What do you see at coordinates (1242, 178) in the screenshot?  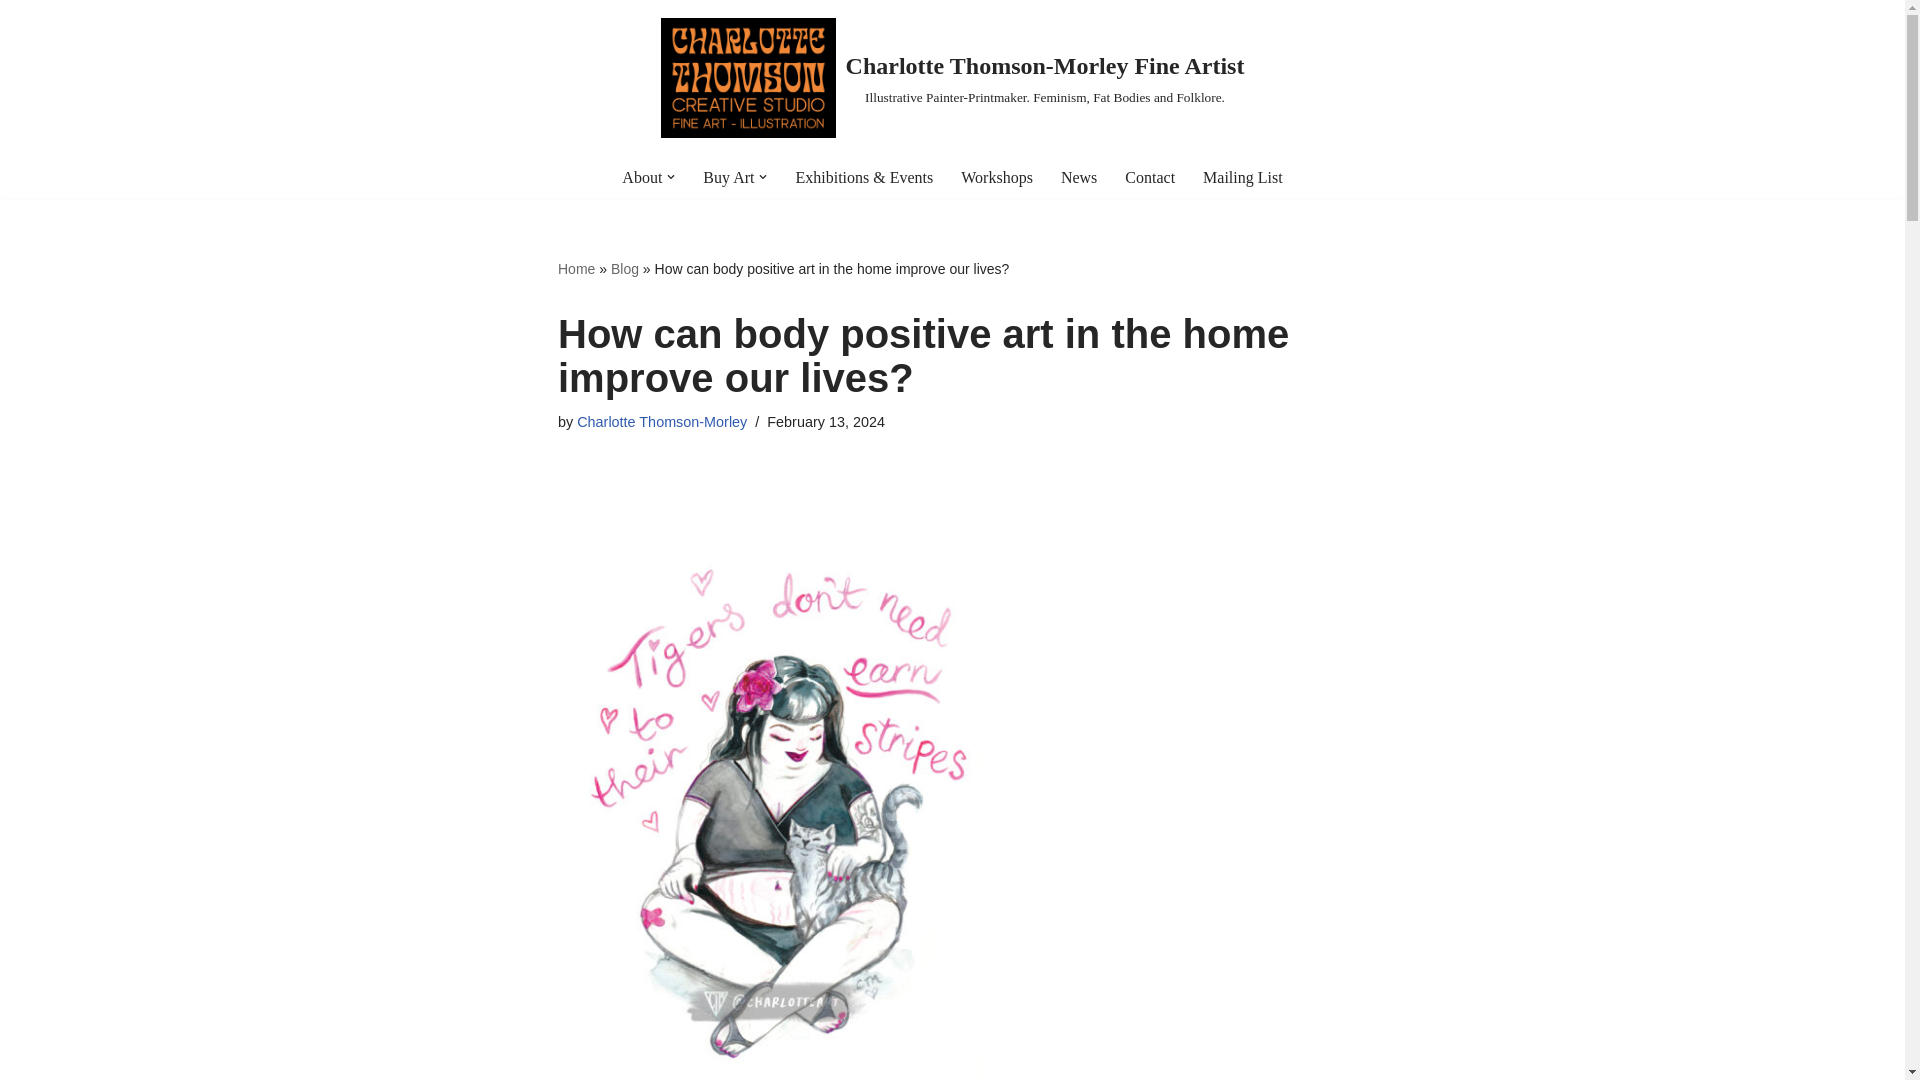 I see `Mailing List` at bounding box center [1242, 178].